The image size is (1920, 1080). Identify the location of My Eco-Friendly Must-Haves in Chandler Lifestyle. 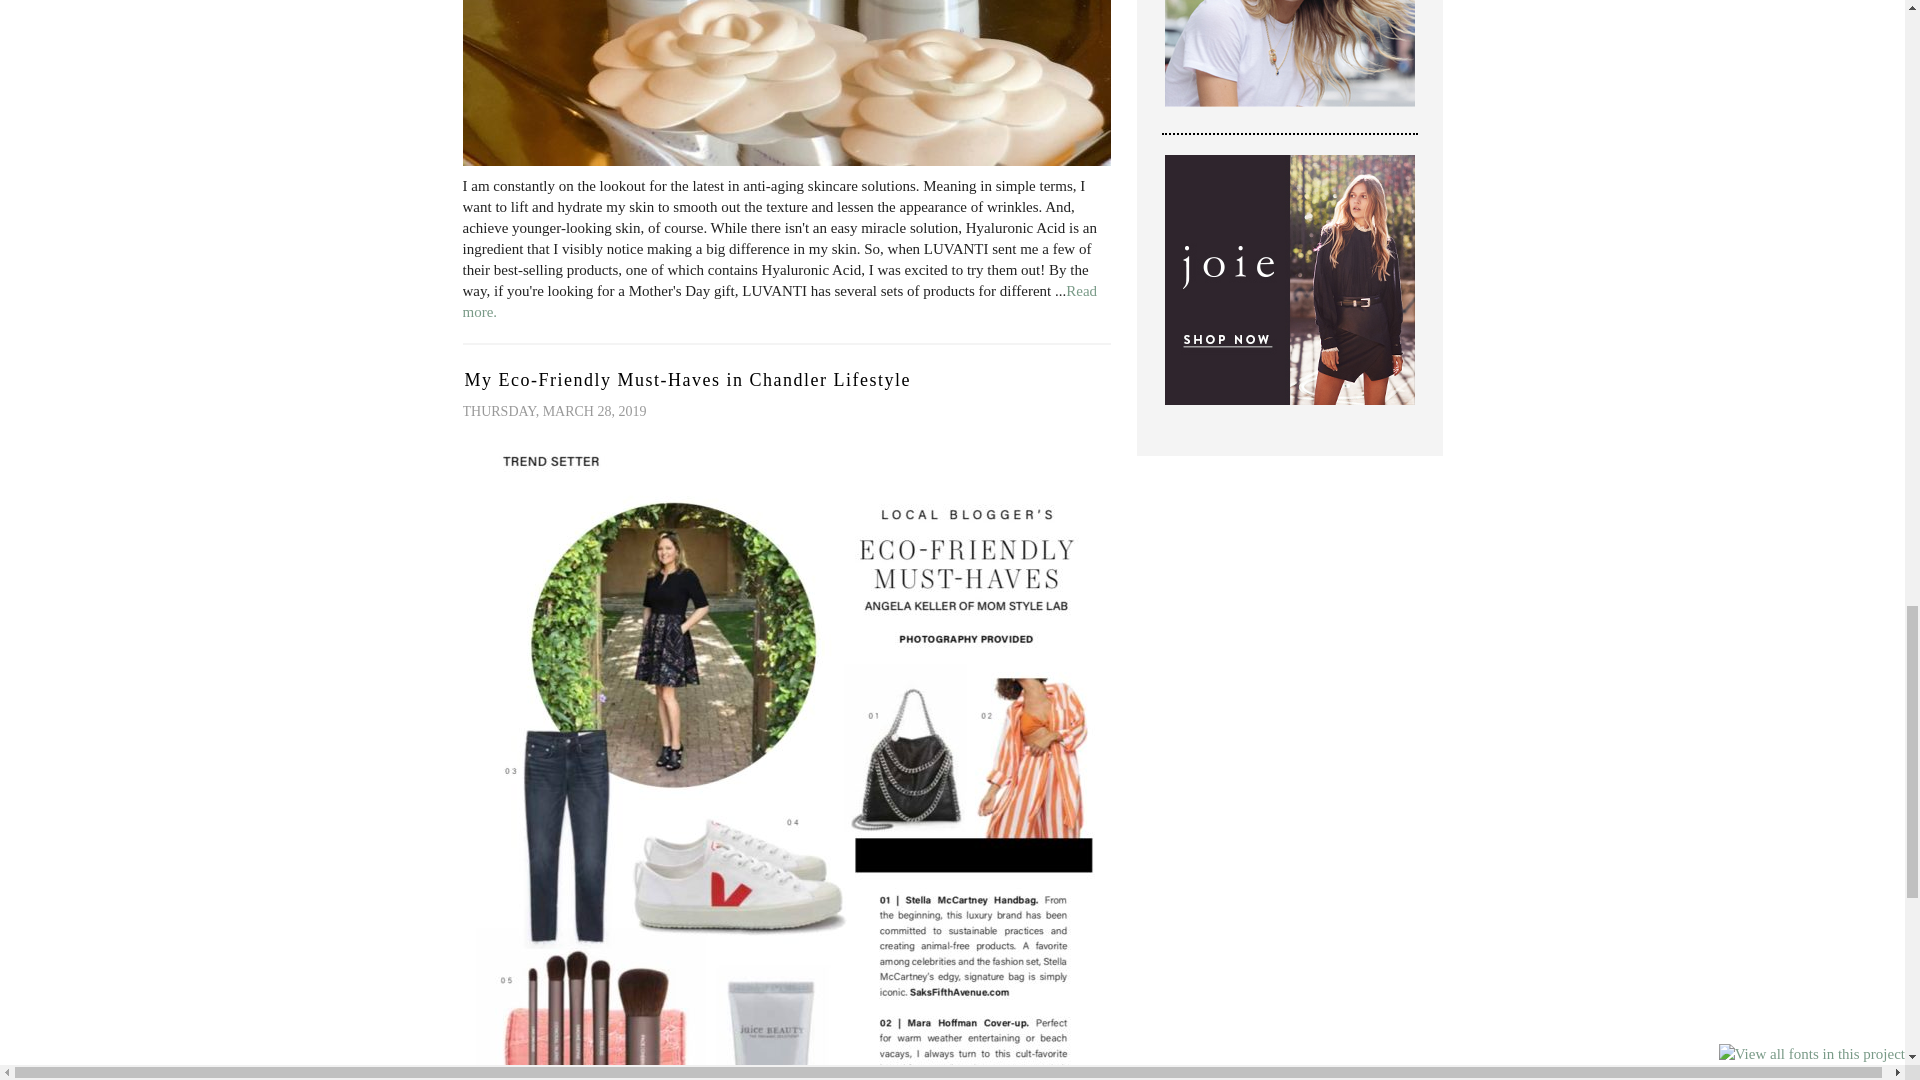
(687, 380).